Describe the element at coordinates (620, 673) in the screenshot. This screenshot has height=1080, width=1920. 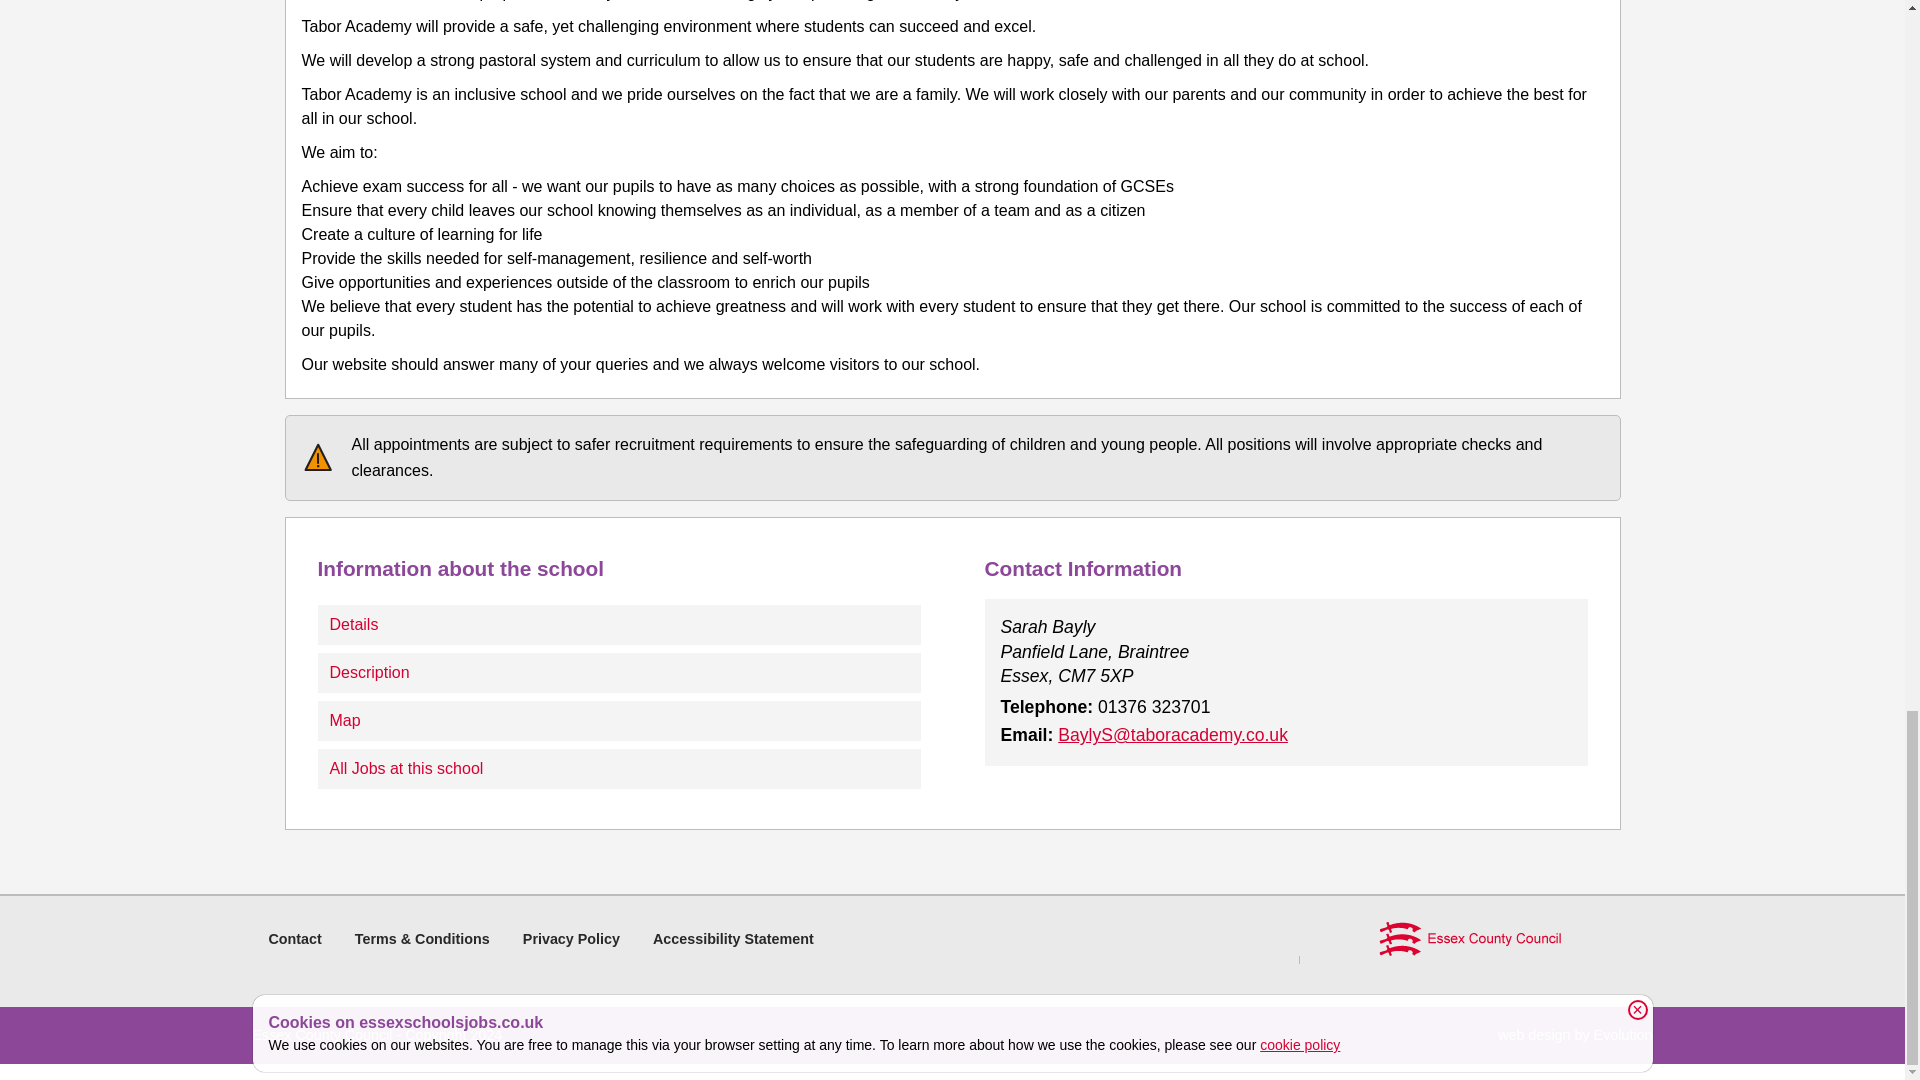
I see `Description` at that location.